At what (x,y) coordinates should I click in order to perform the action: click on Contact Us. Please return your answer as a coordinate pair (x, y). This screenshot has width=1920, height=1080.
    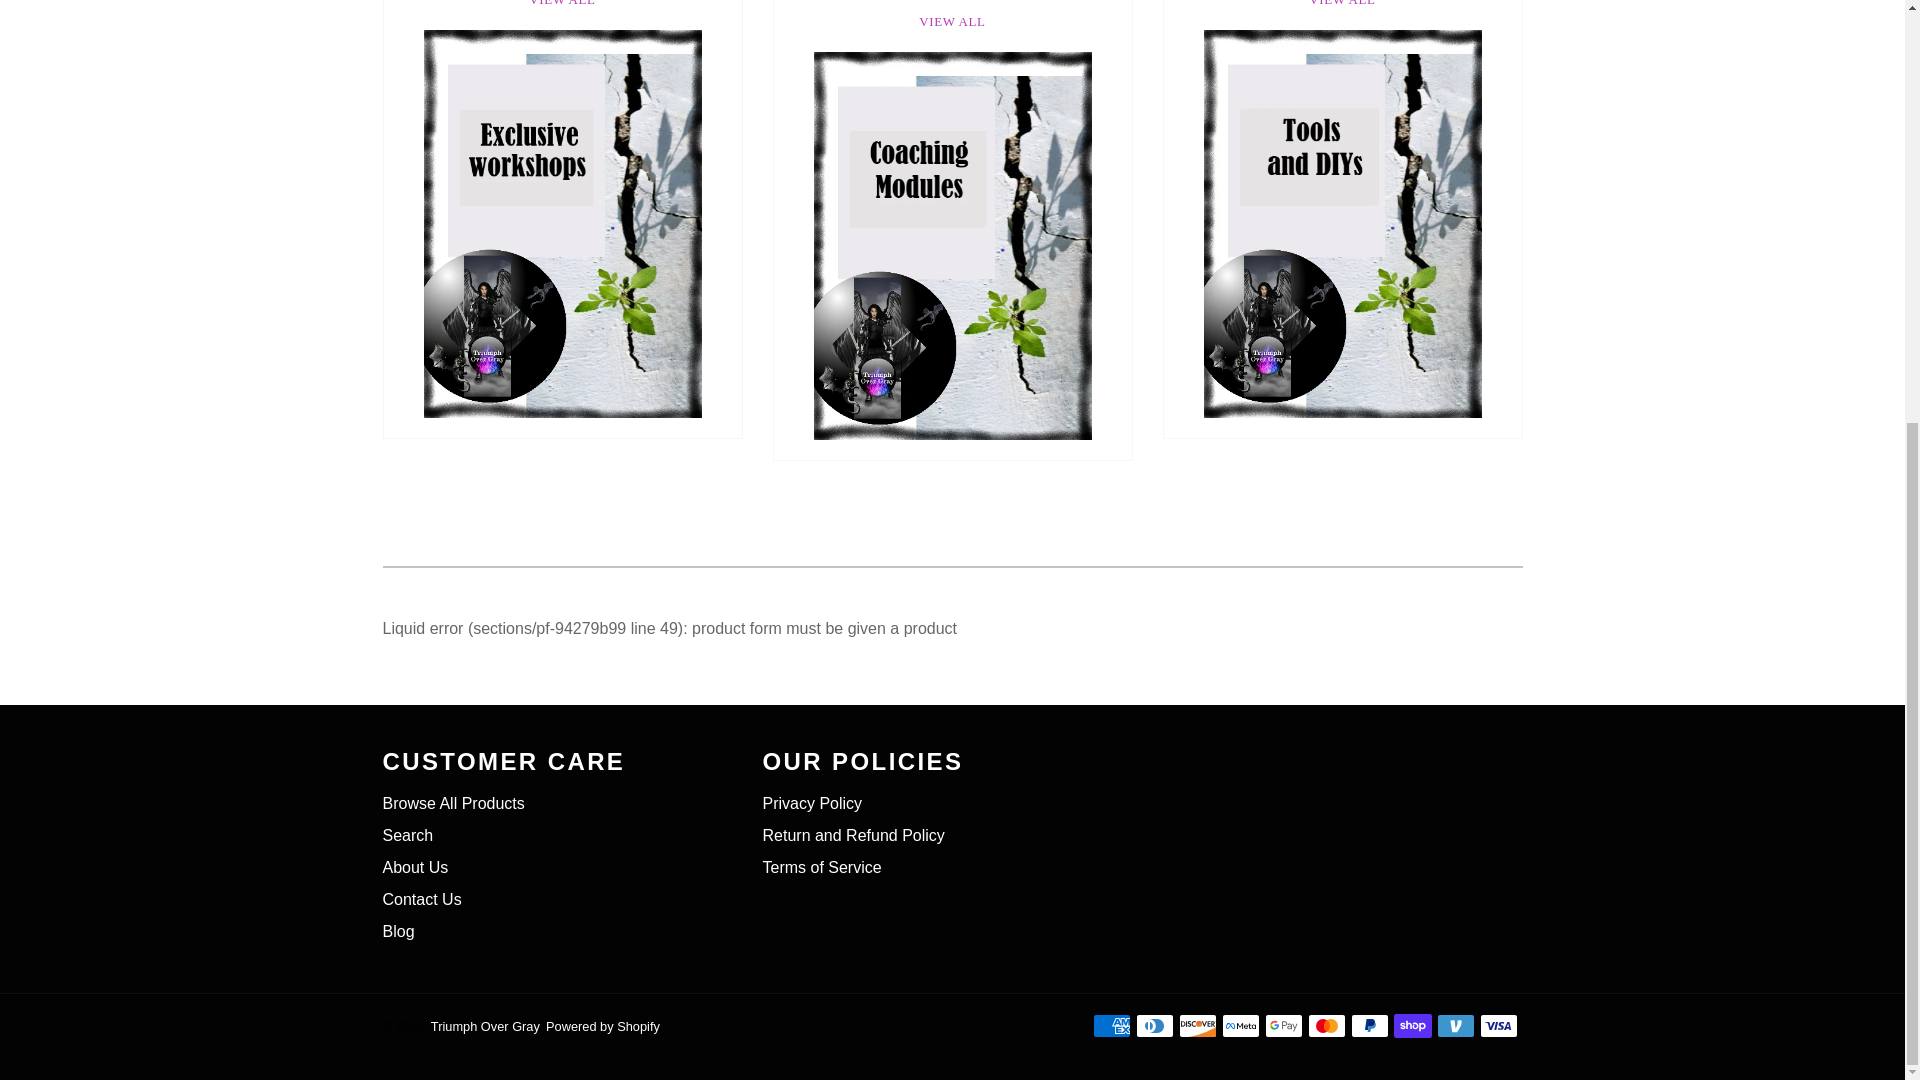
    Looking at the image, I should click on (421, 900).